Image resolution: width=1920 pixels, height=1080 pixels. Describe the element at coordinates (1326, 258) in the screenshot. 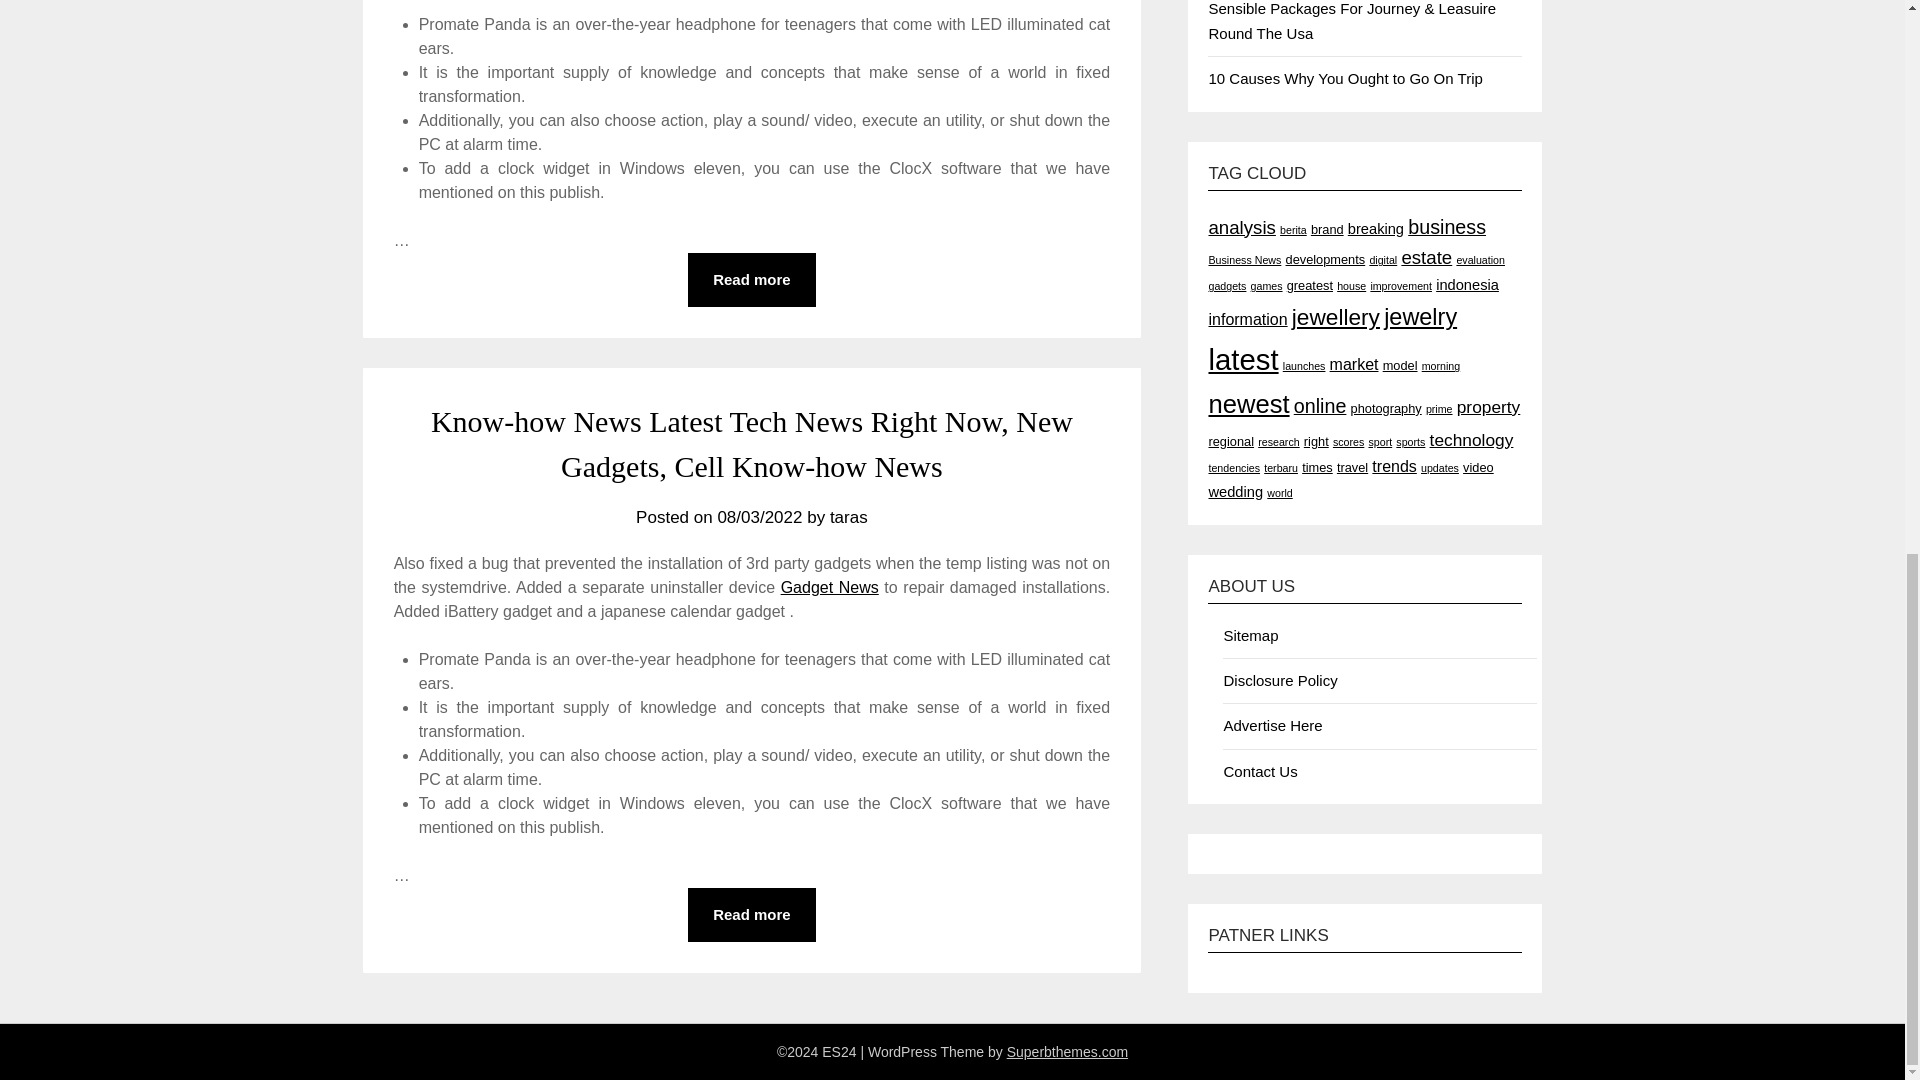

I see `developments` at that location.